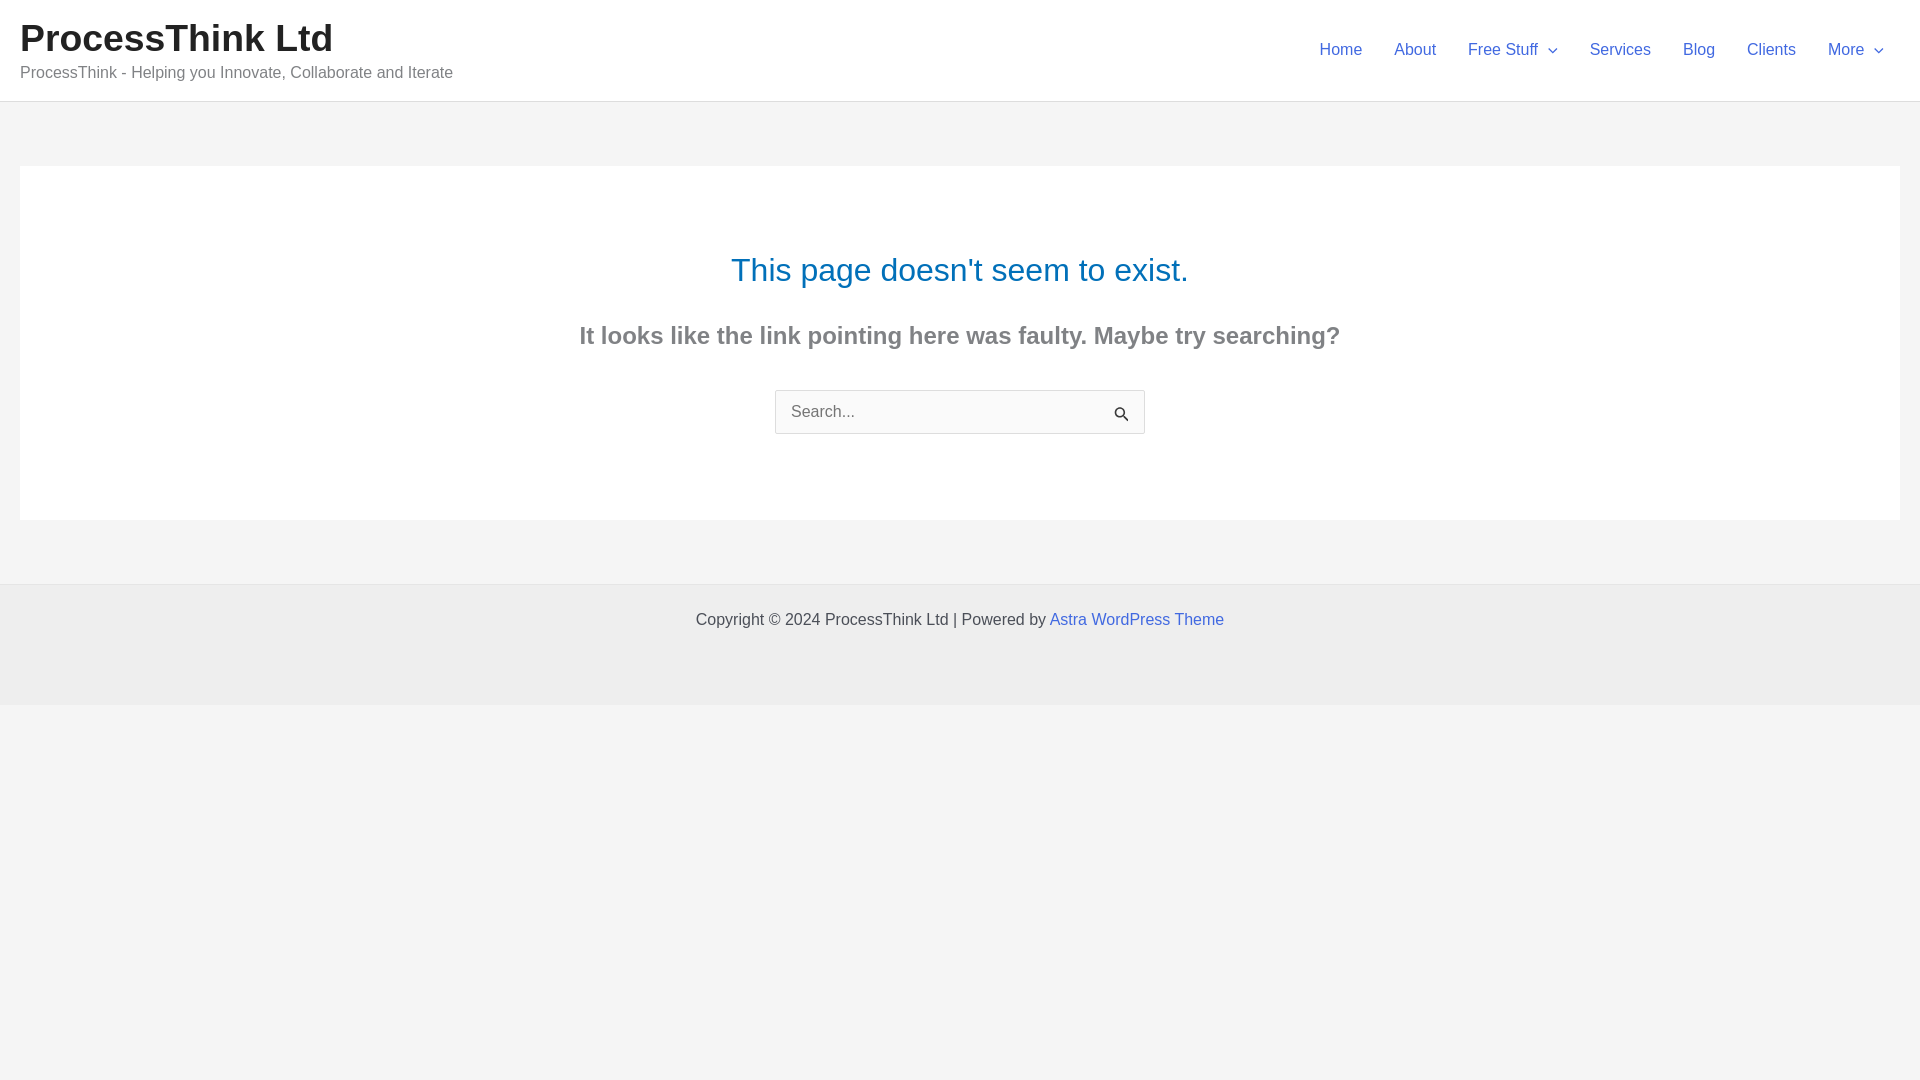 Image resolution: width=1920 pixels, height=1080 pixels. What do you see at coordinates (1620, 50) in the screenshot?
I see `Services` at bounding box center [1620, 50].